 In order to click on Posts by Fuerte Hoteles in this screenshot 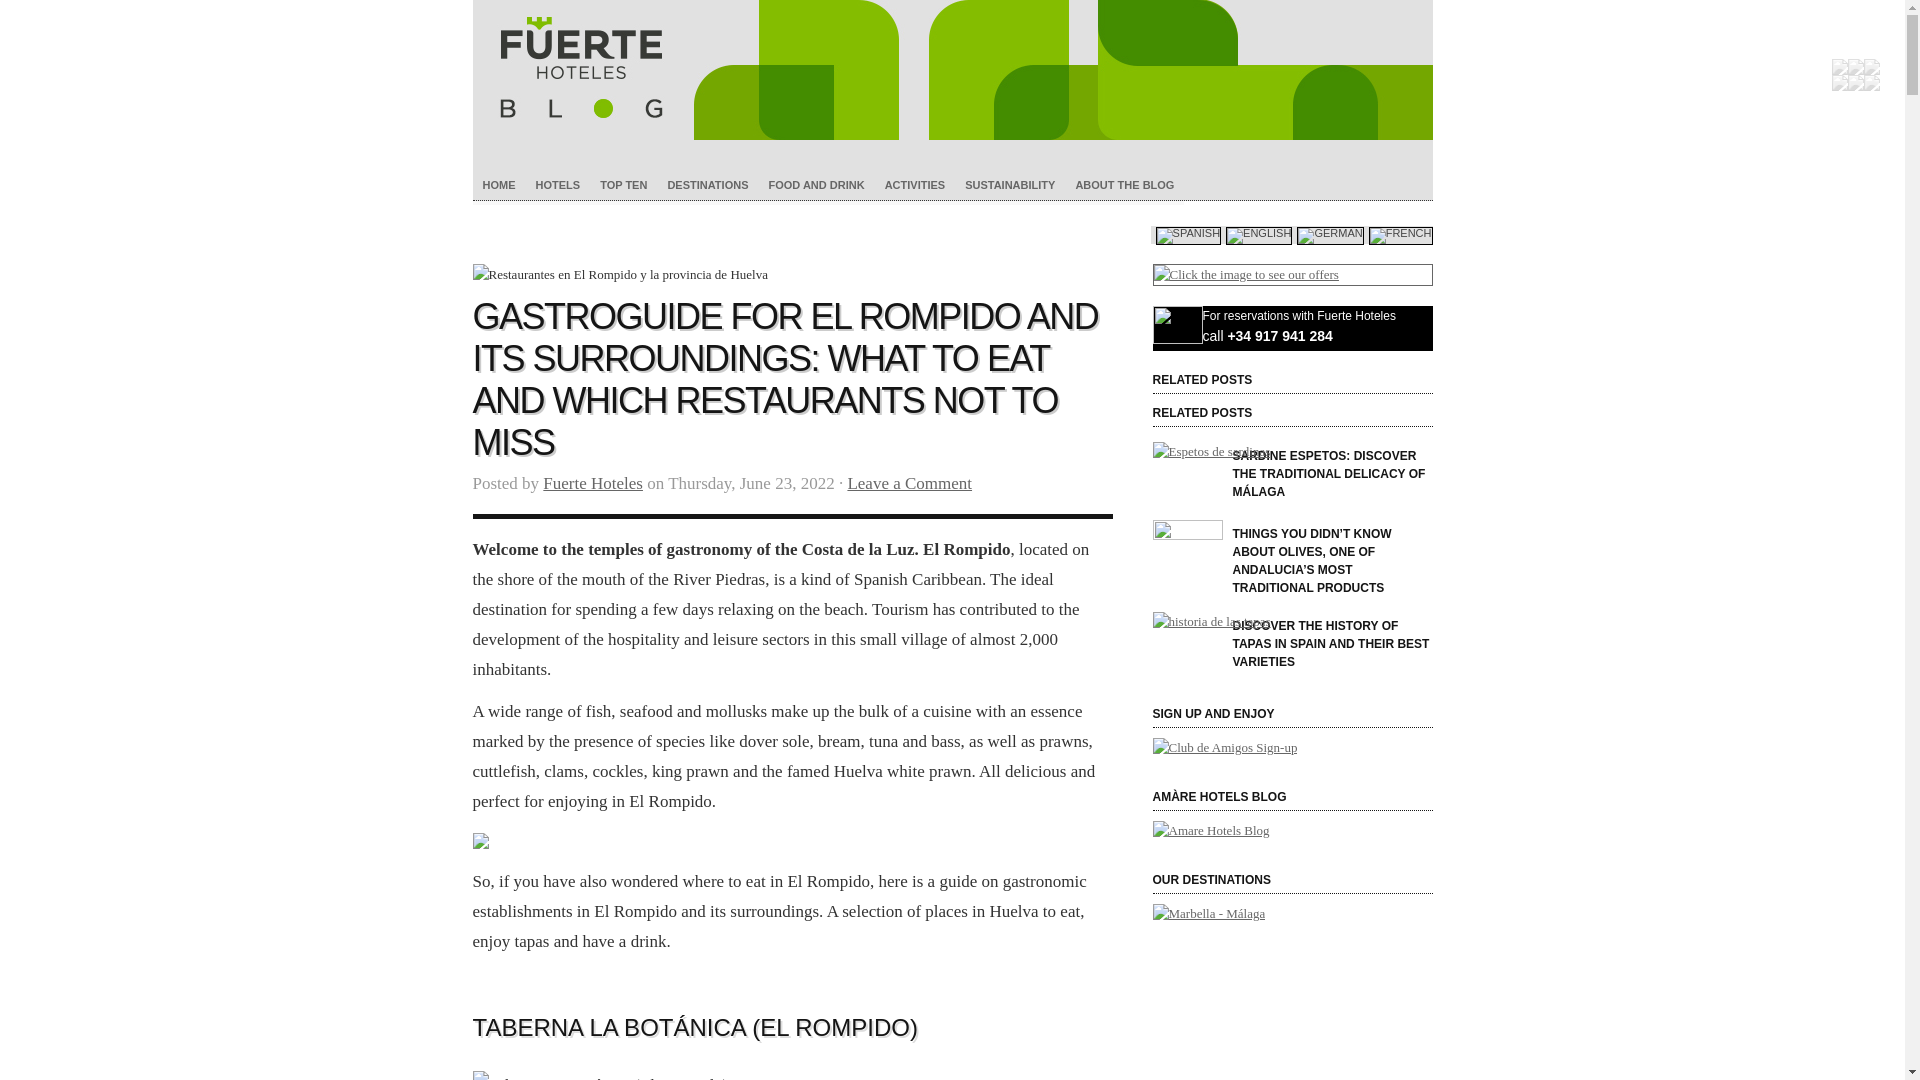, I will do `click(593, 483)`.